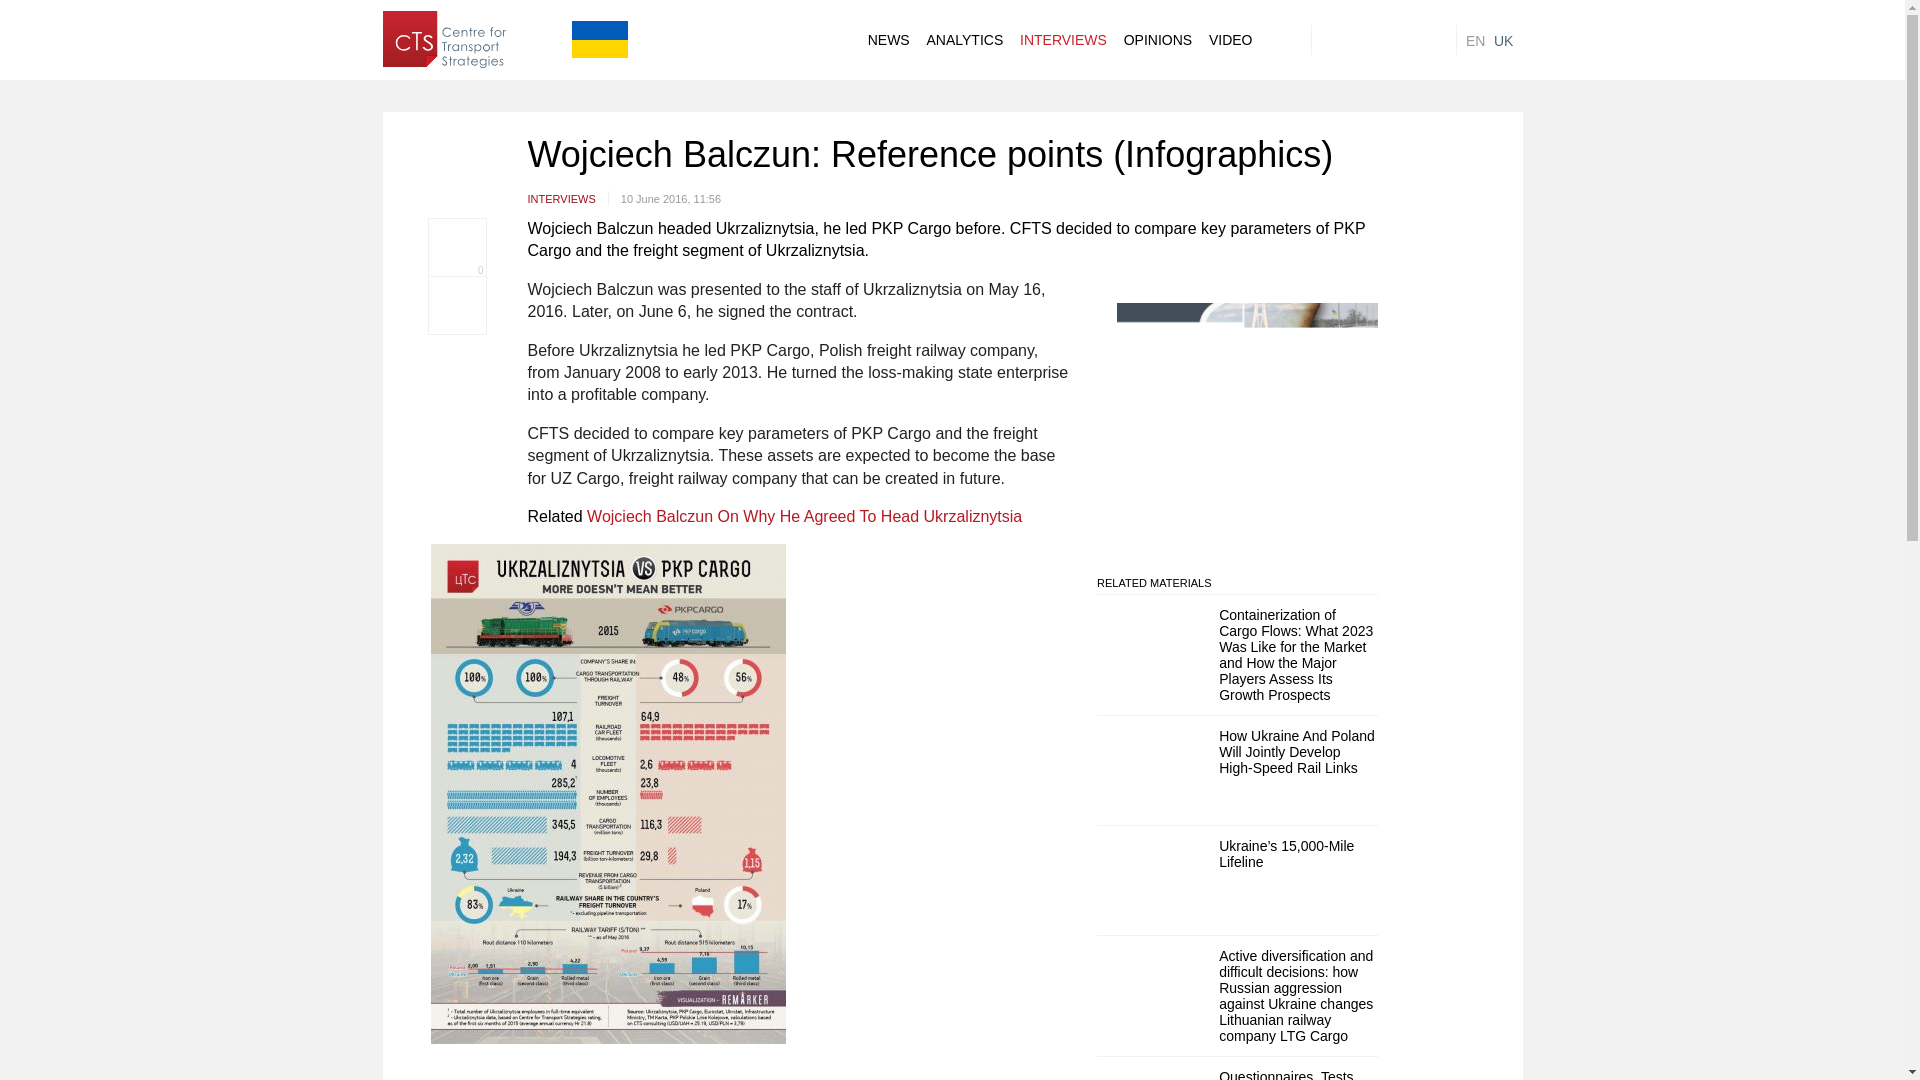 This screenshot has width=1920, height=1080. Describe the element at coordinates (888, 40) in the screenshot. I see `NEWS` at that location.